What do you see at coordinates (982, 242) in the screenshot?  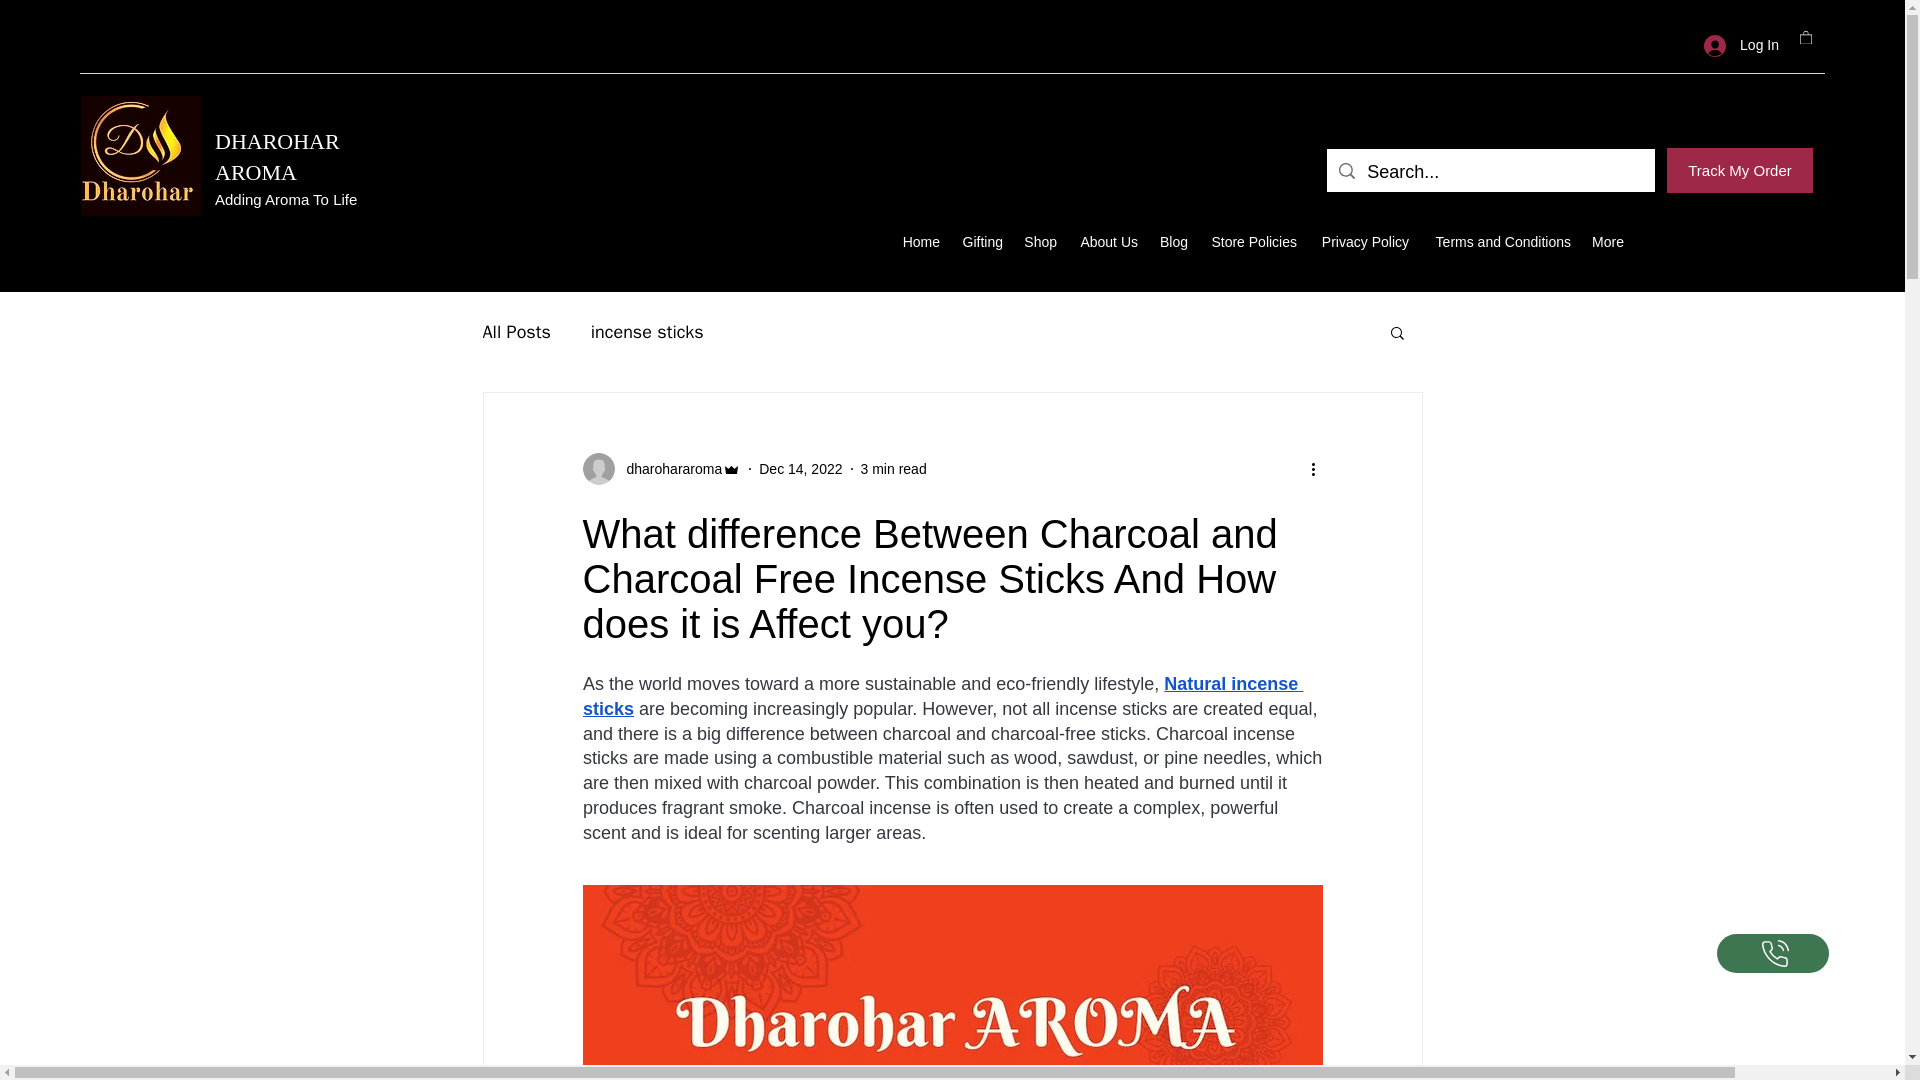 I see `Gifting` at bounding box center [982, 242].